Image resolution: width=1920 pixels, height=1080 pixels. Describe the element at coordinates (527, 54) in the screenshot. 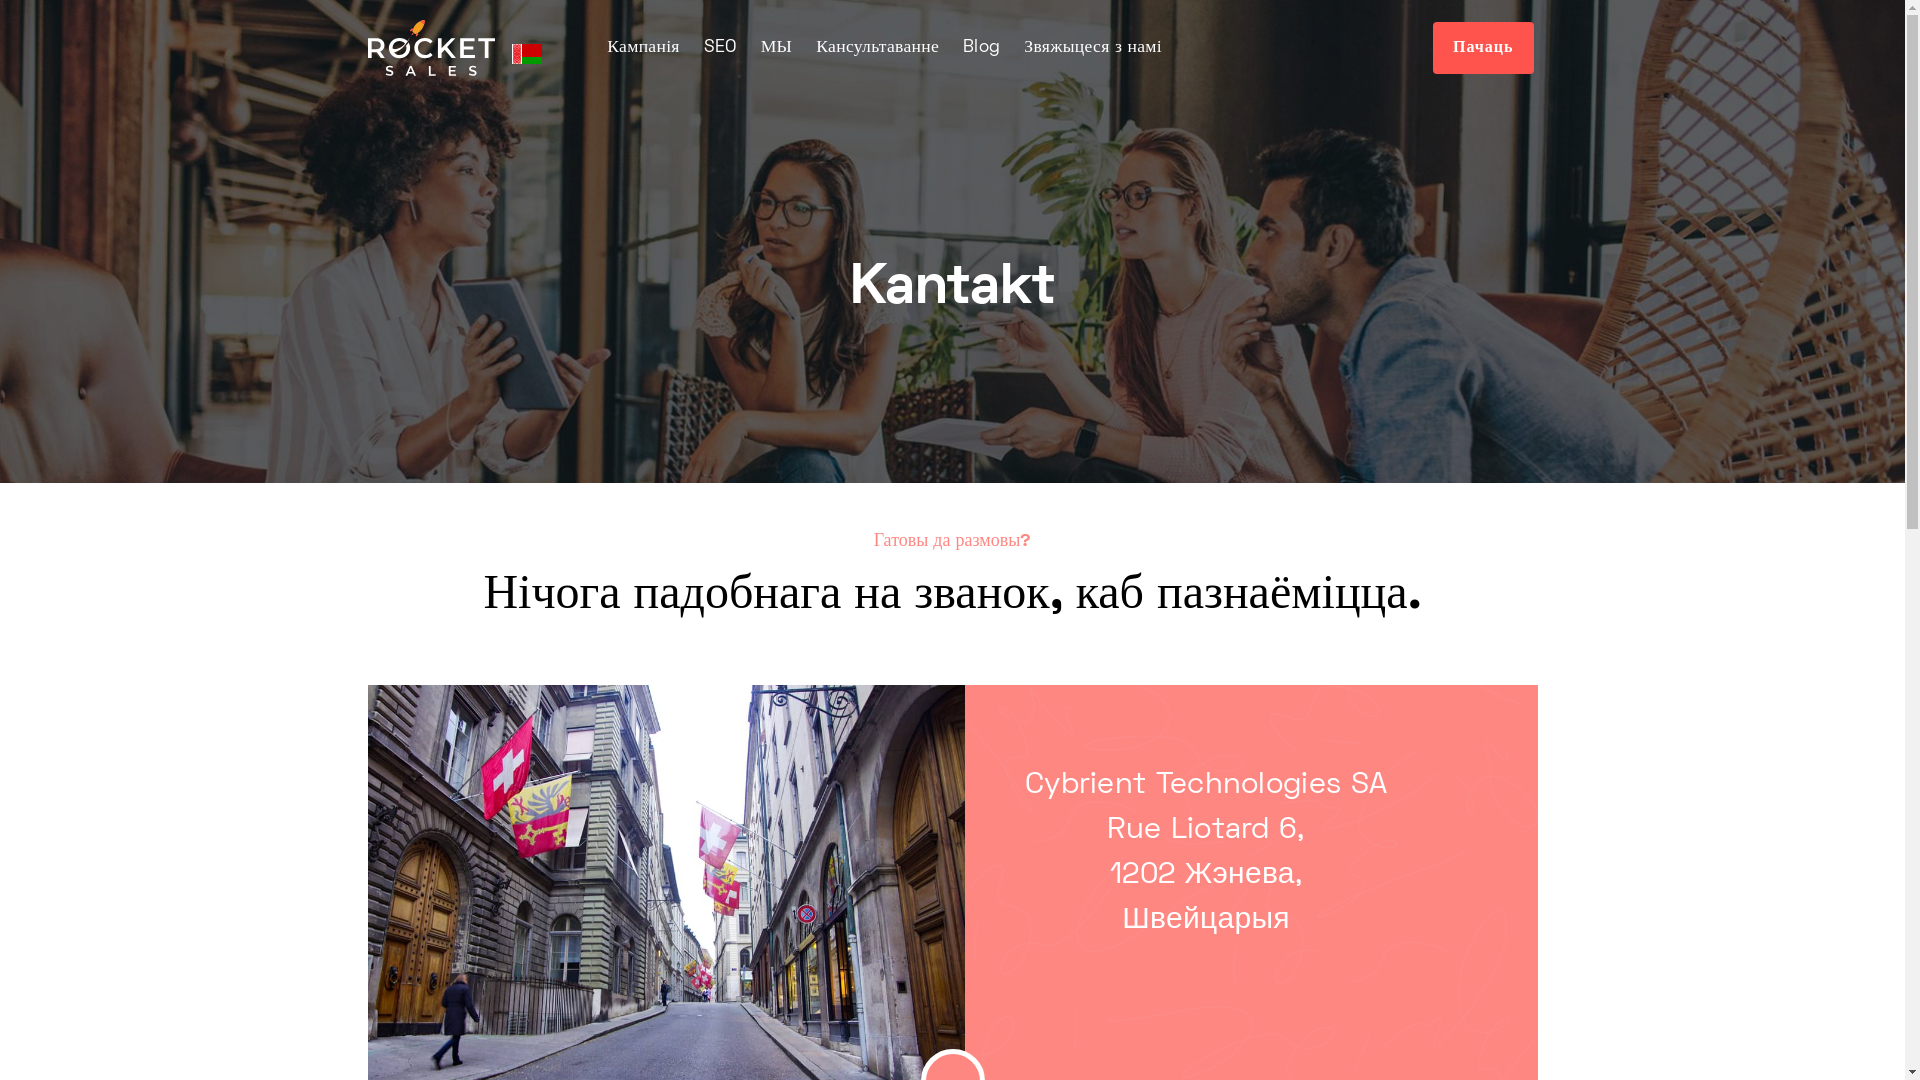

I see `Krainach` at that location.